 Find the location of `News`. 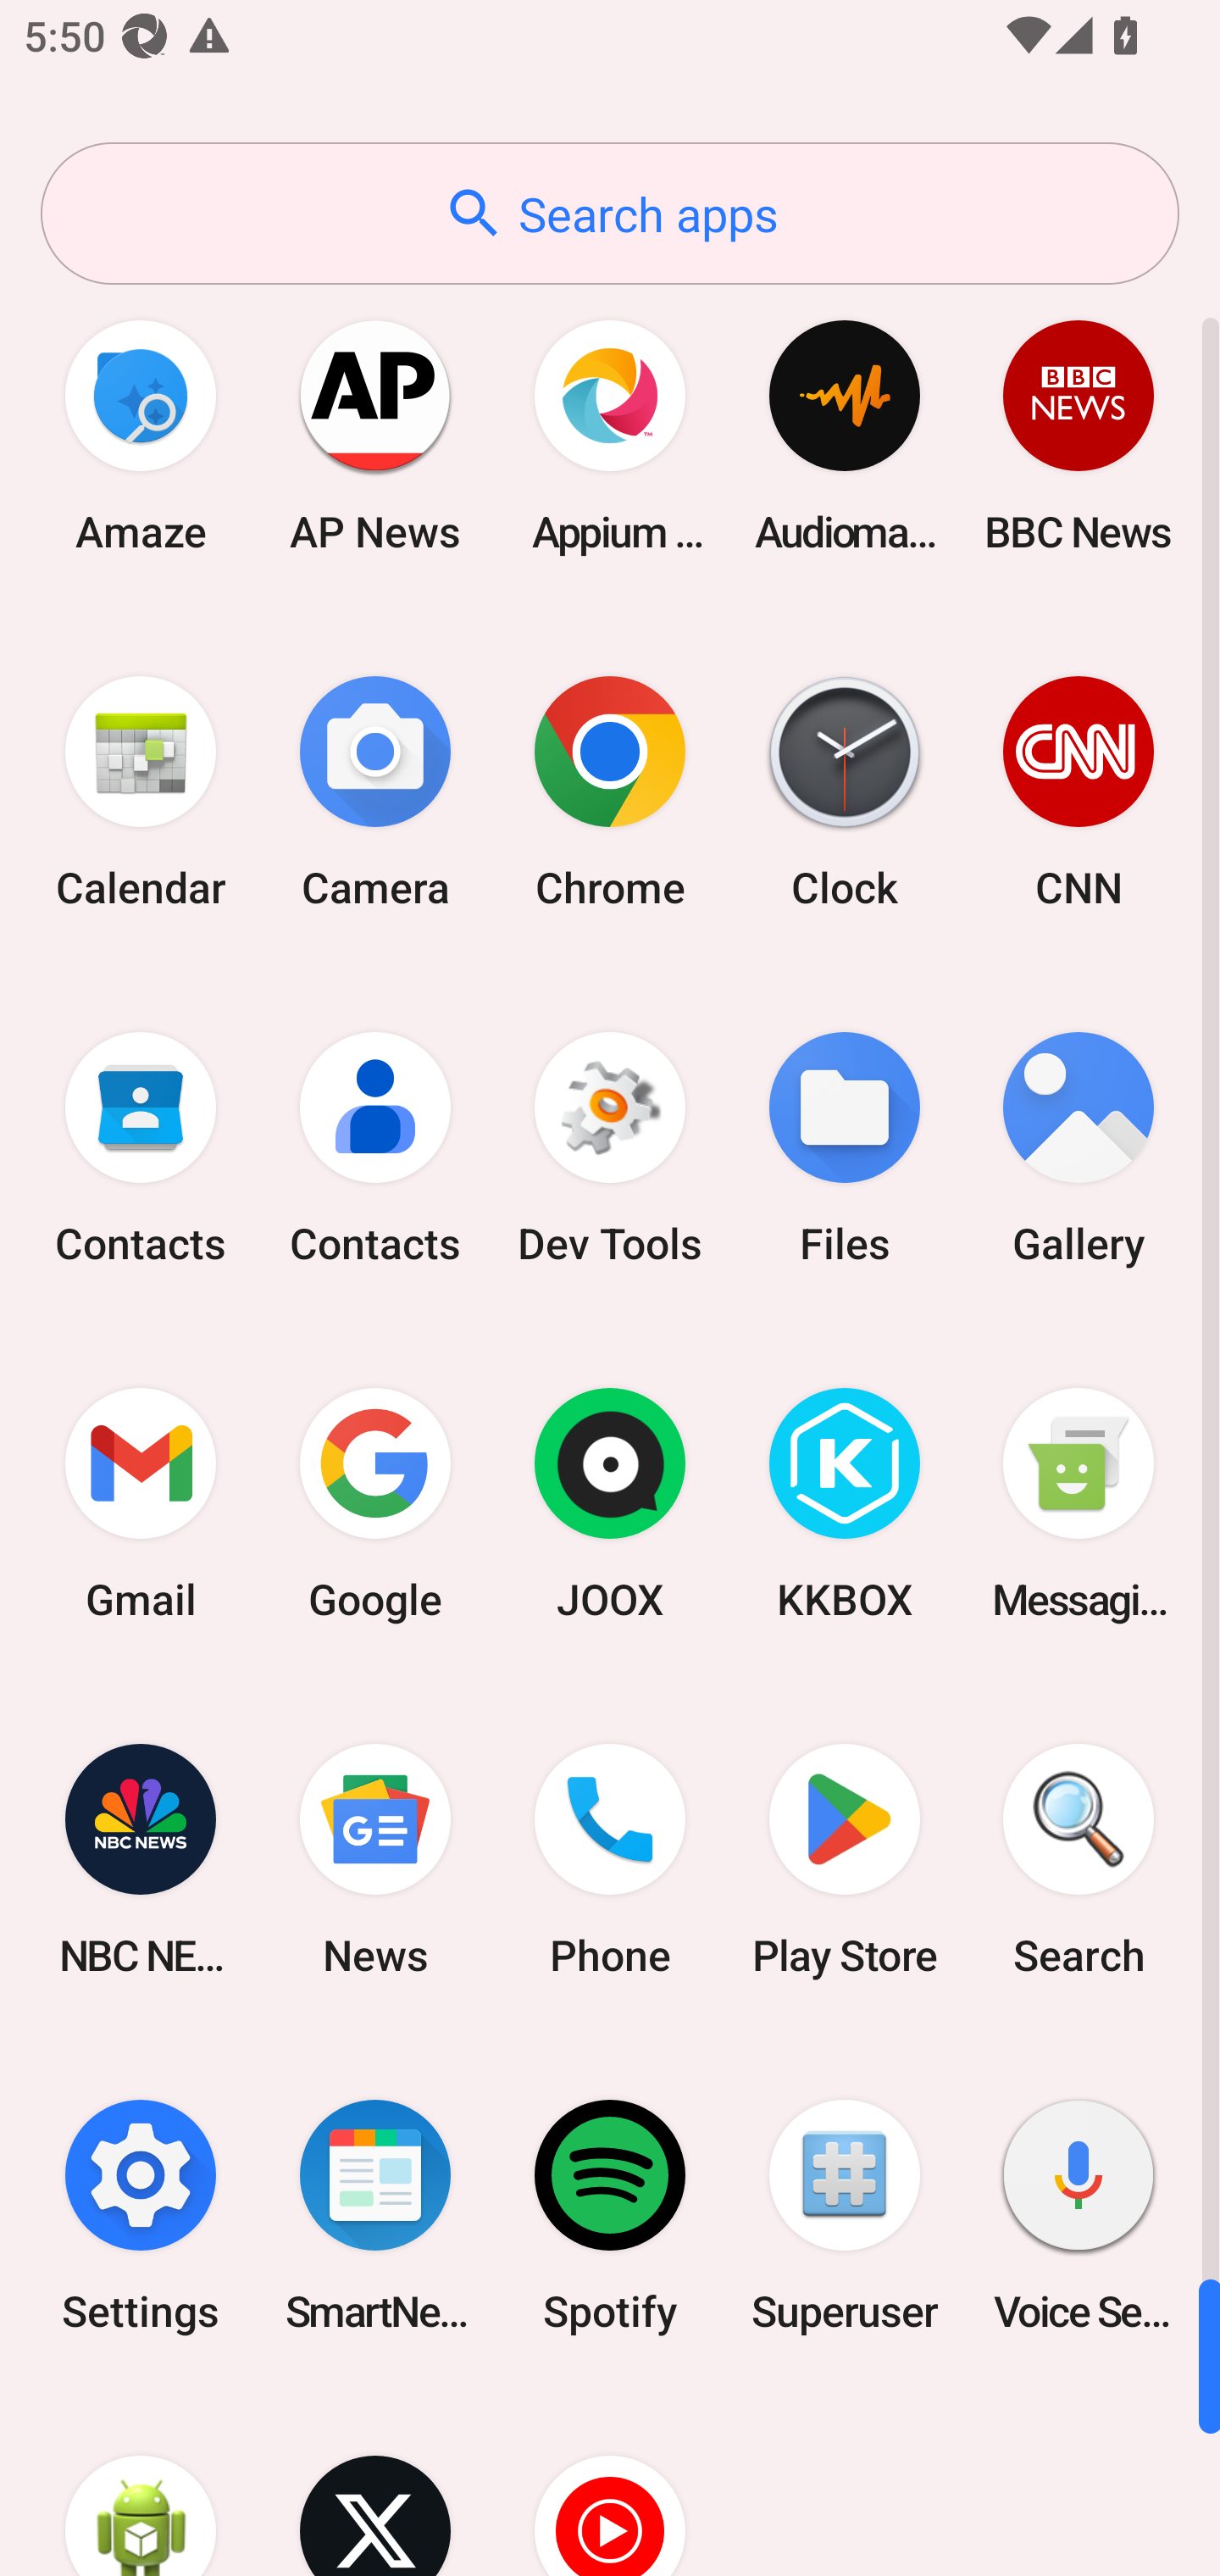

News is located at coordinates (375, 1859).